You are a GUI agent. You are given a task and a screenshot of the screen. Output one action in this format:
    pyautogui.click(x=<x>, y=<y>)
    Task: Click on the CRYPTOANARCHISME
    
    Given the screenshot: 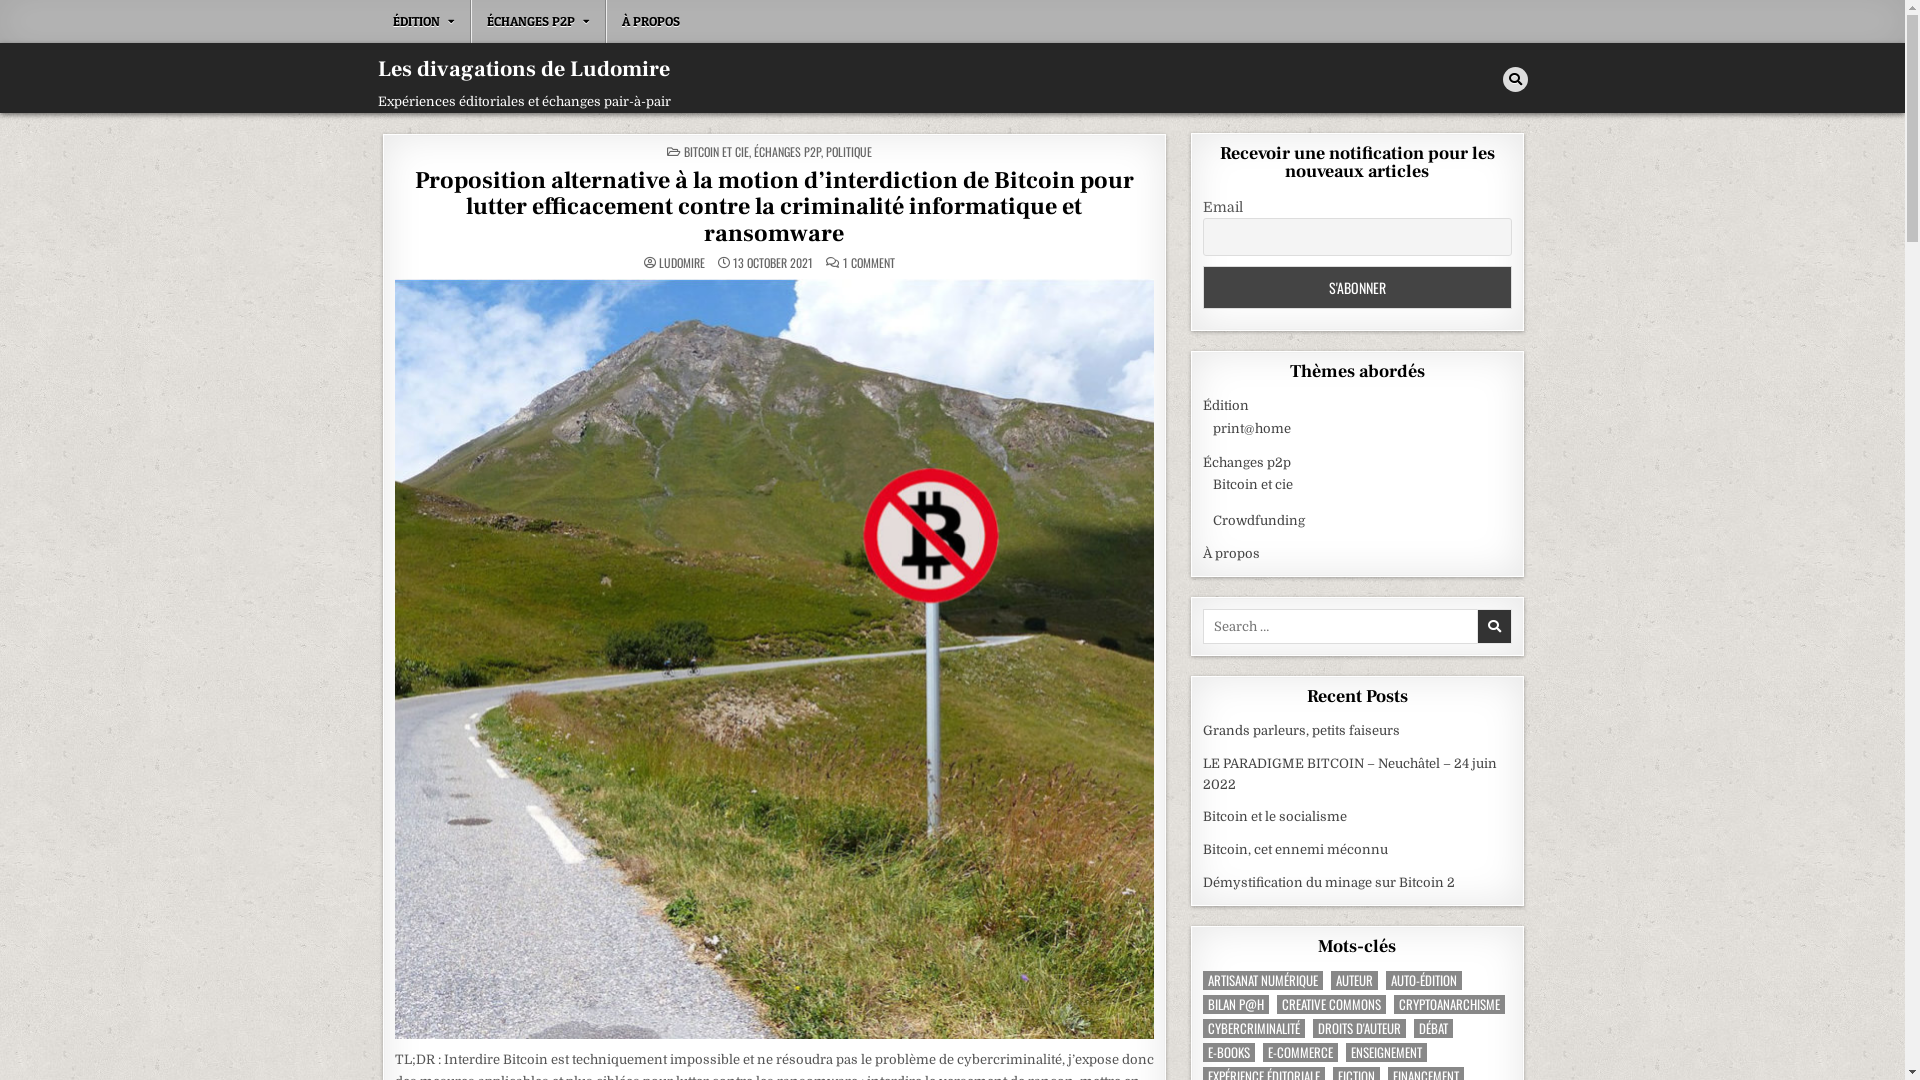 What is the action you would take?
    pyautogui.click(x=1450, y=1004)
    